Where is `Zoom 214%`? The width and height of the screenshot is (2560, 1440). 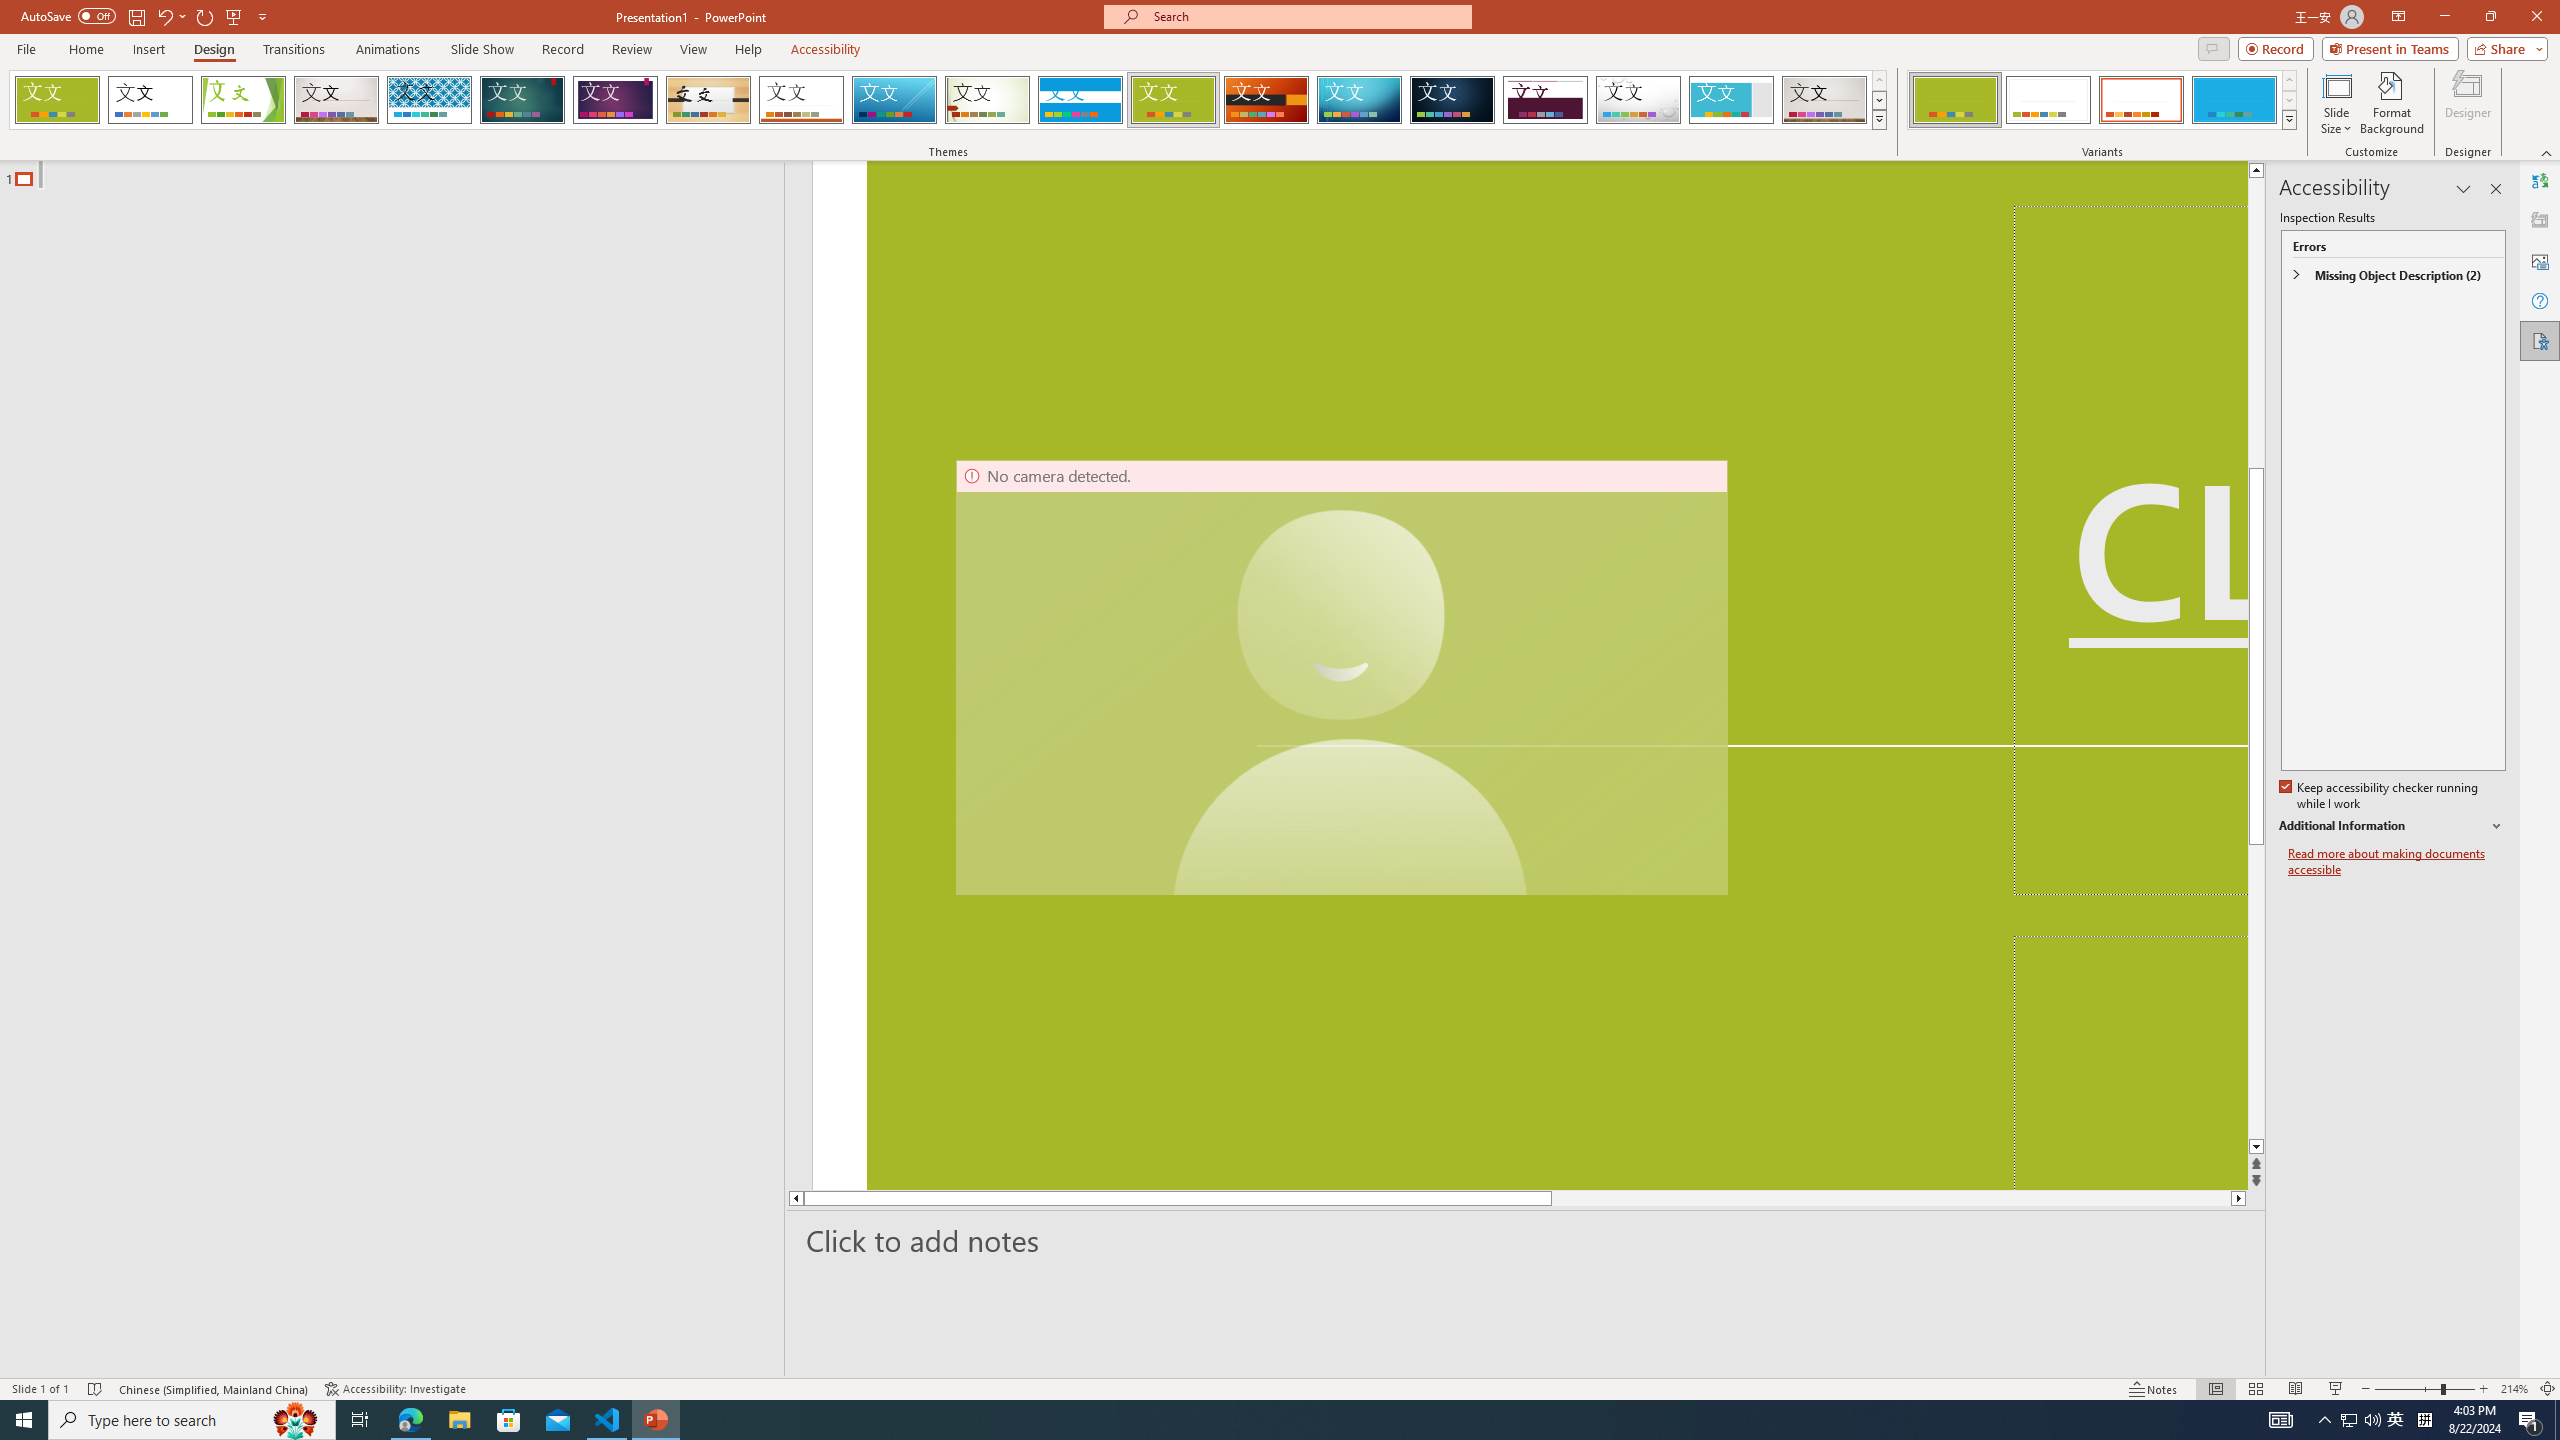
Zoom 214% is located at coordinates (2514, 1389).